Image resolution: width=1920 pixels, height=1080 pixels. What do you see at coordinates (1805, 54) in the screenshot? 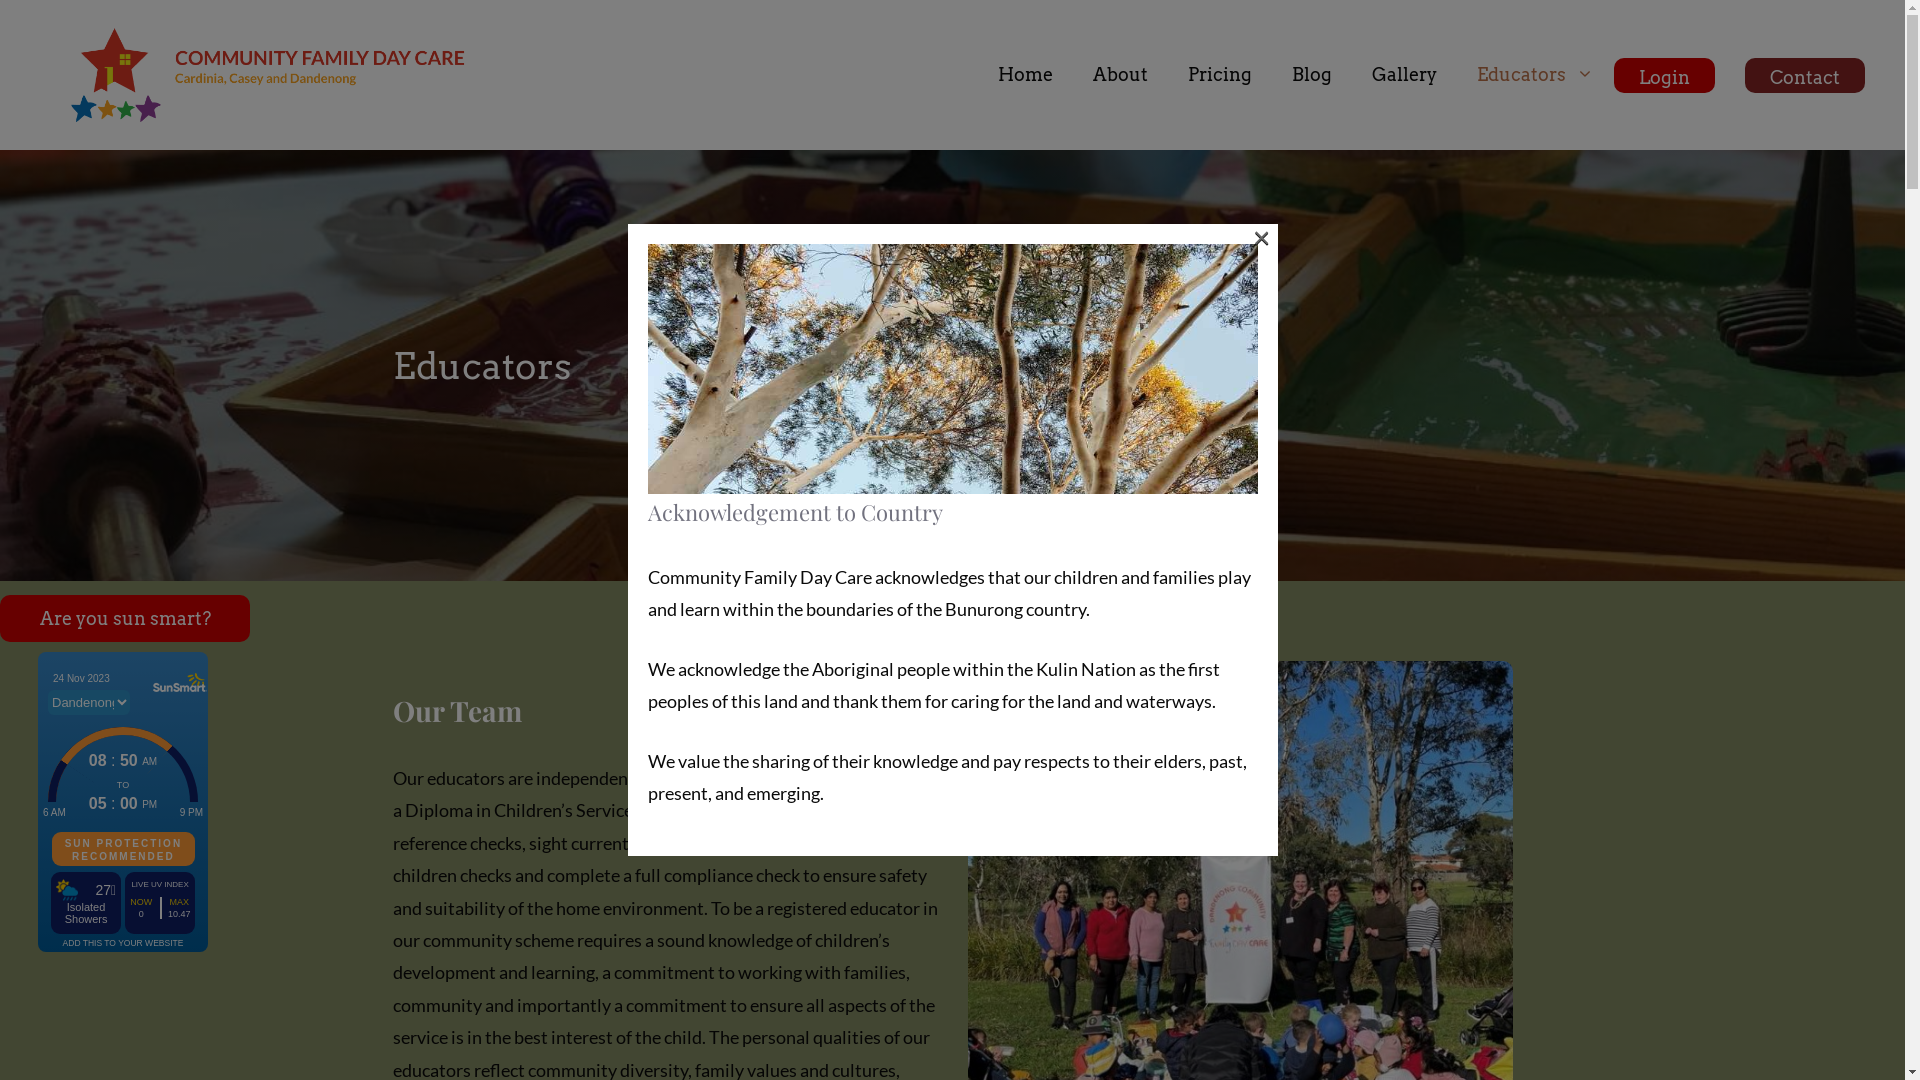
I see `Contact` at bounding box center [1805, 54].